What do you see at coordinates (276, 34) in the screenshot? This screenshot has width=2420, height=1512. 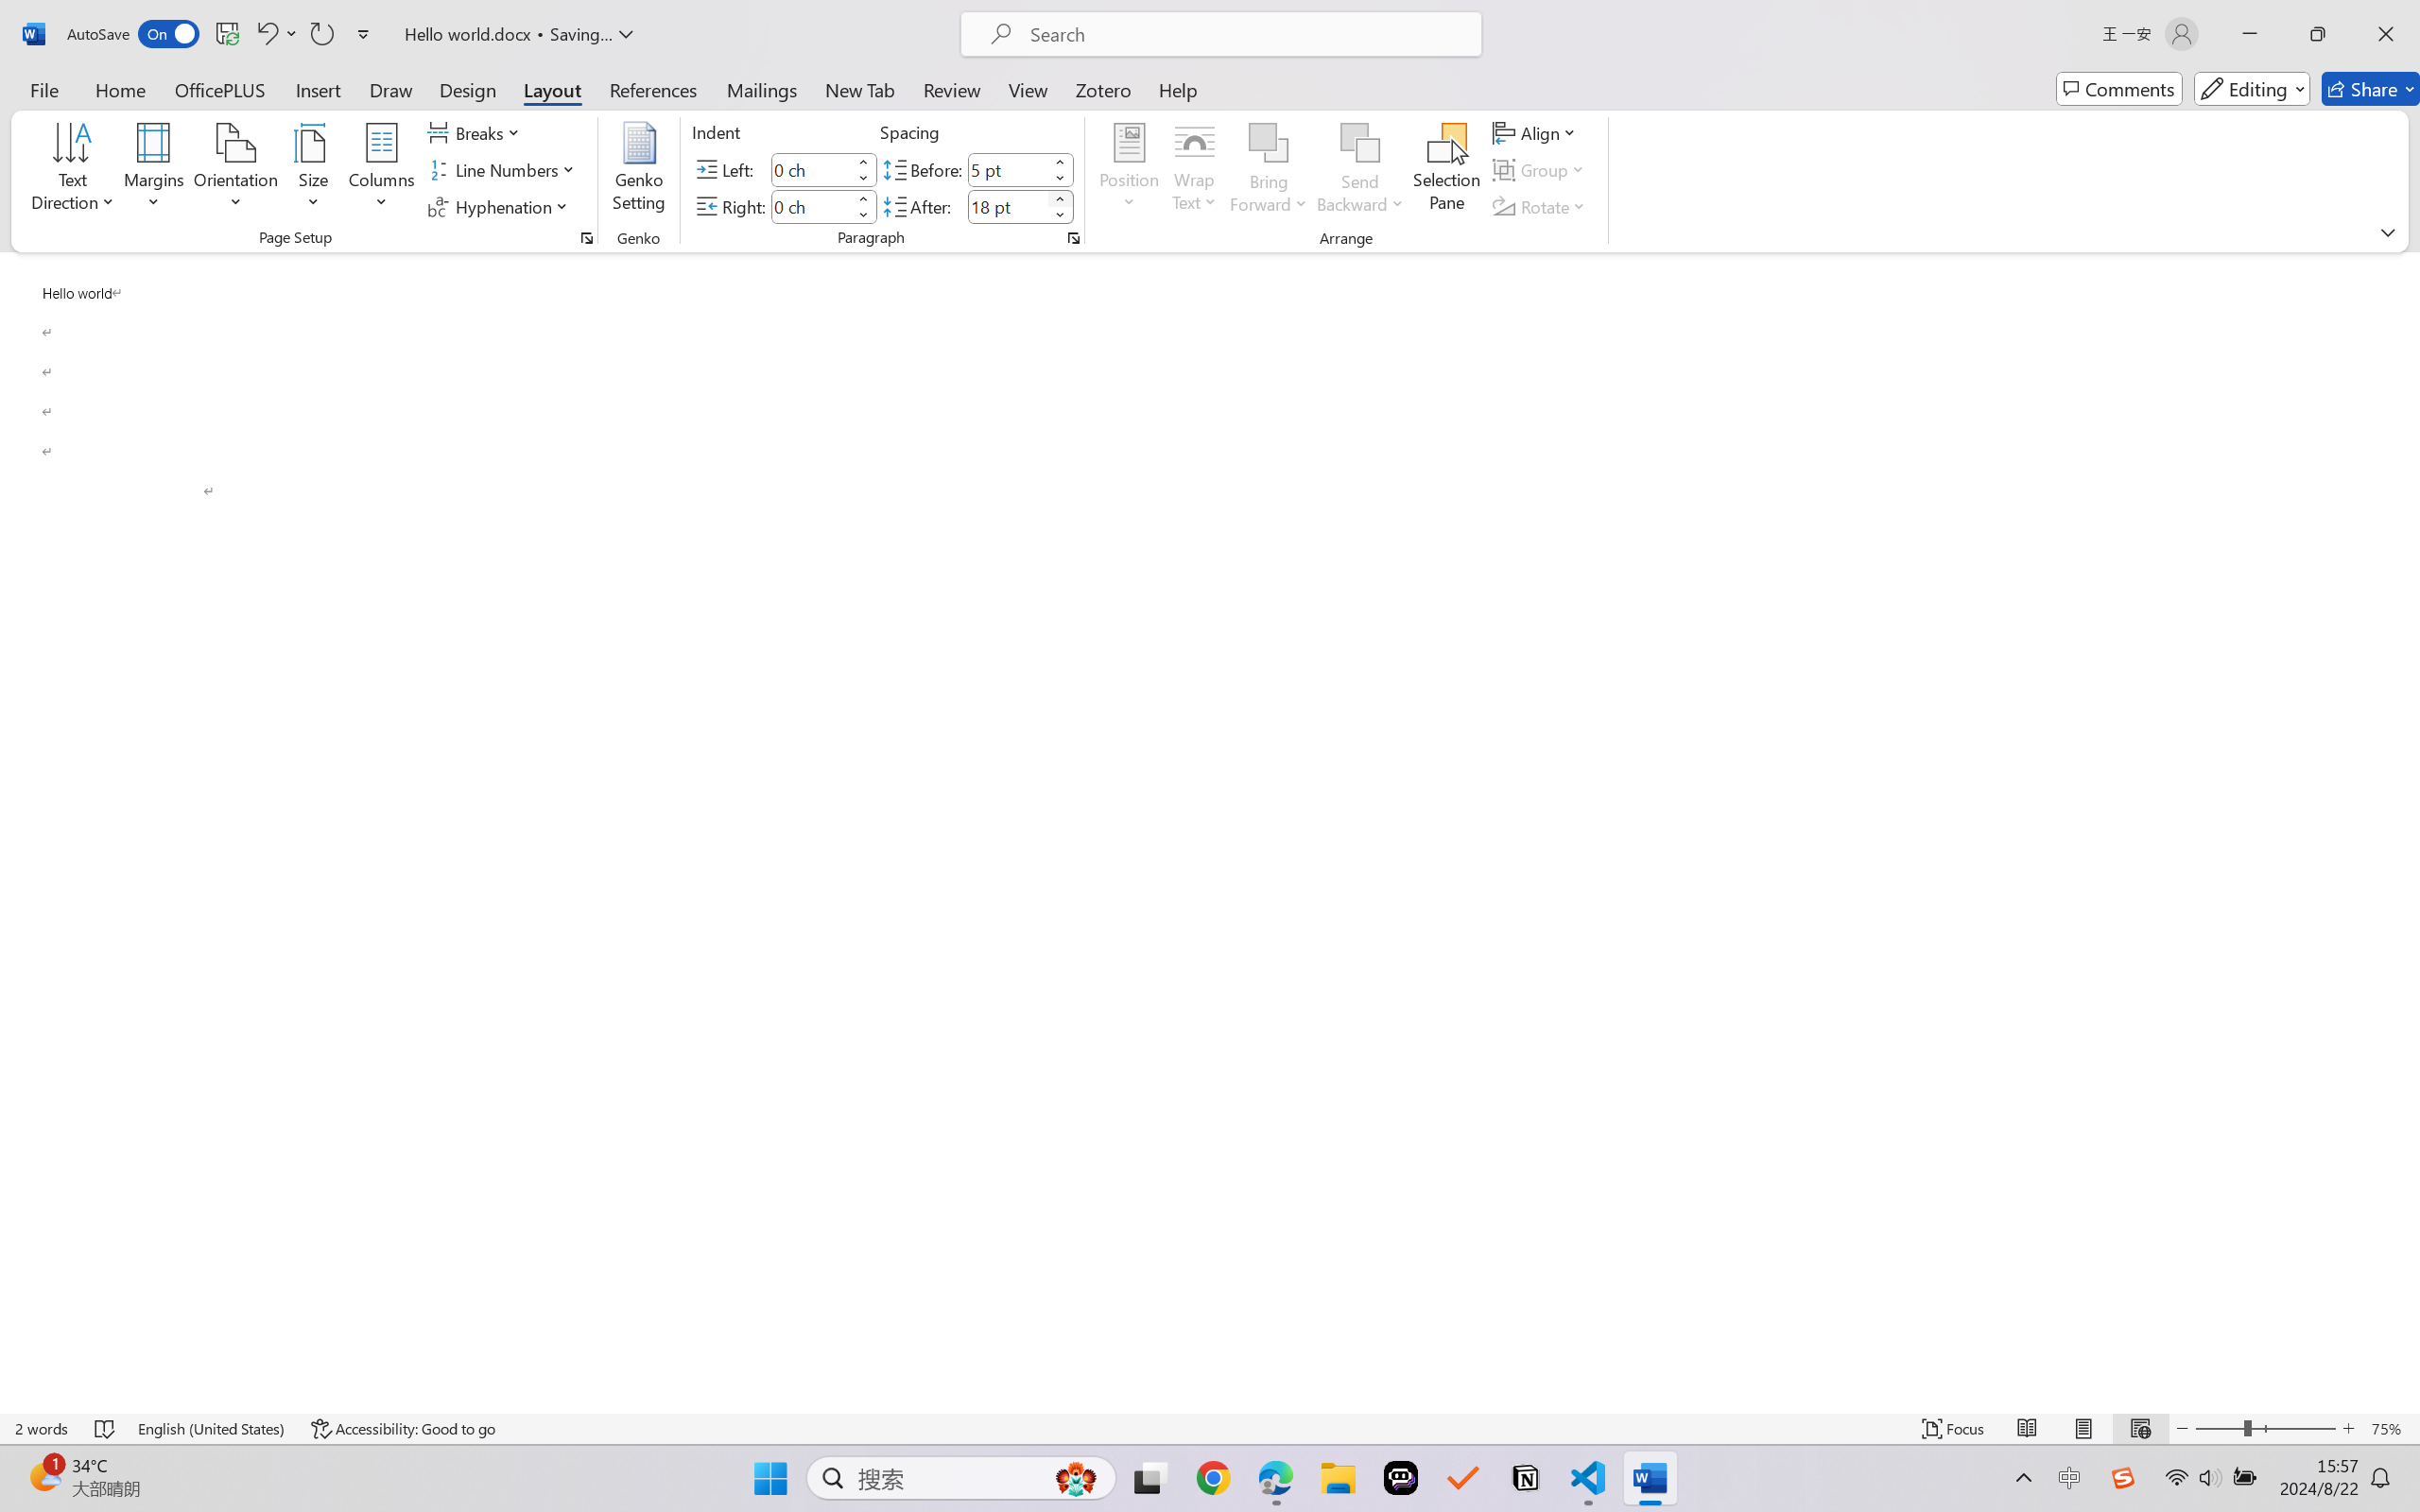 I see `Undo Paragraph Formatting` at bounding box center [276, 34].